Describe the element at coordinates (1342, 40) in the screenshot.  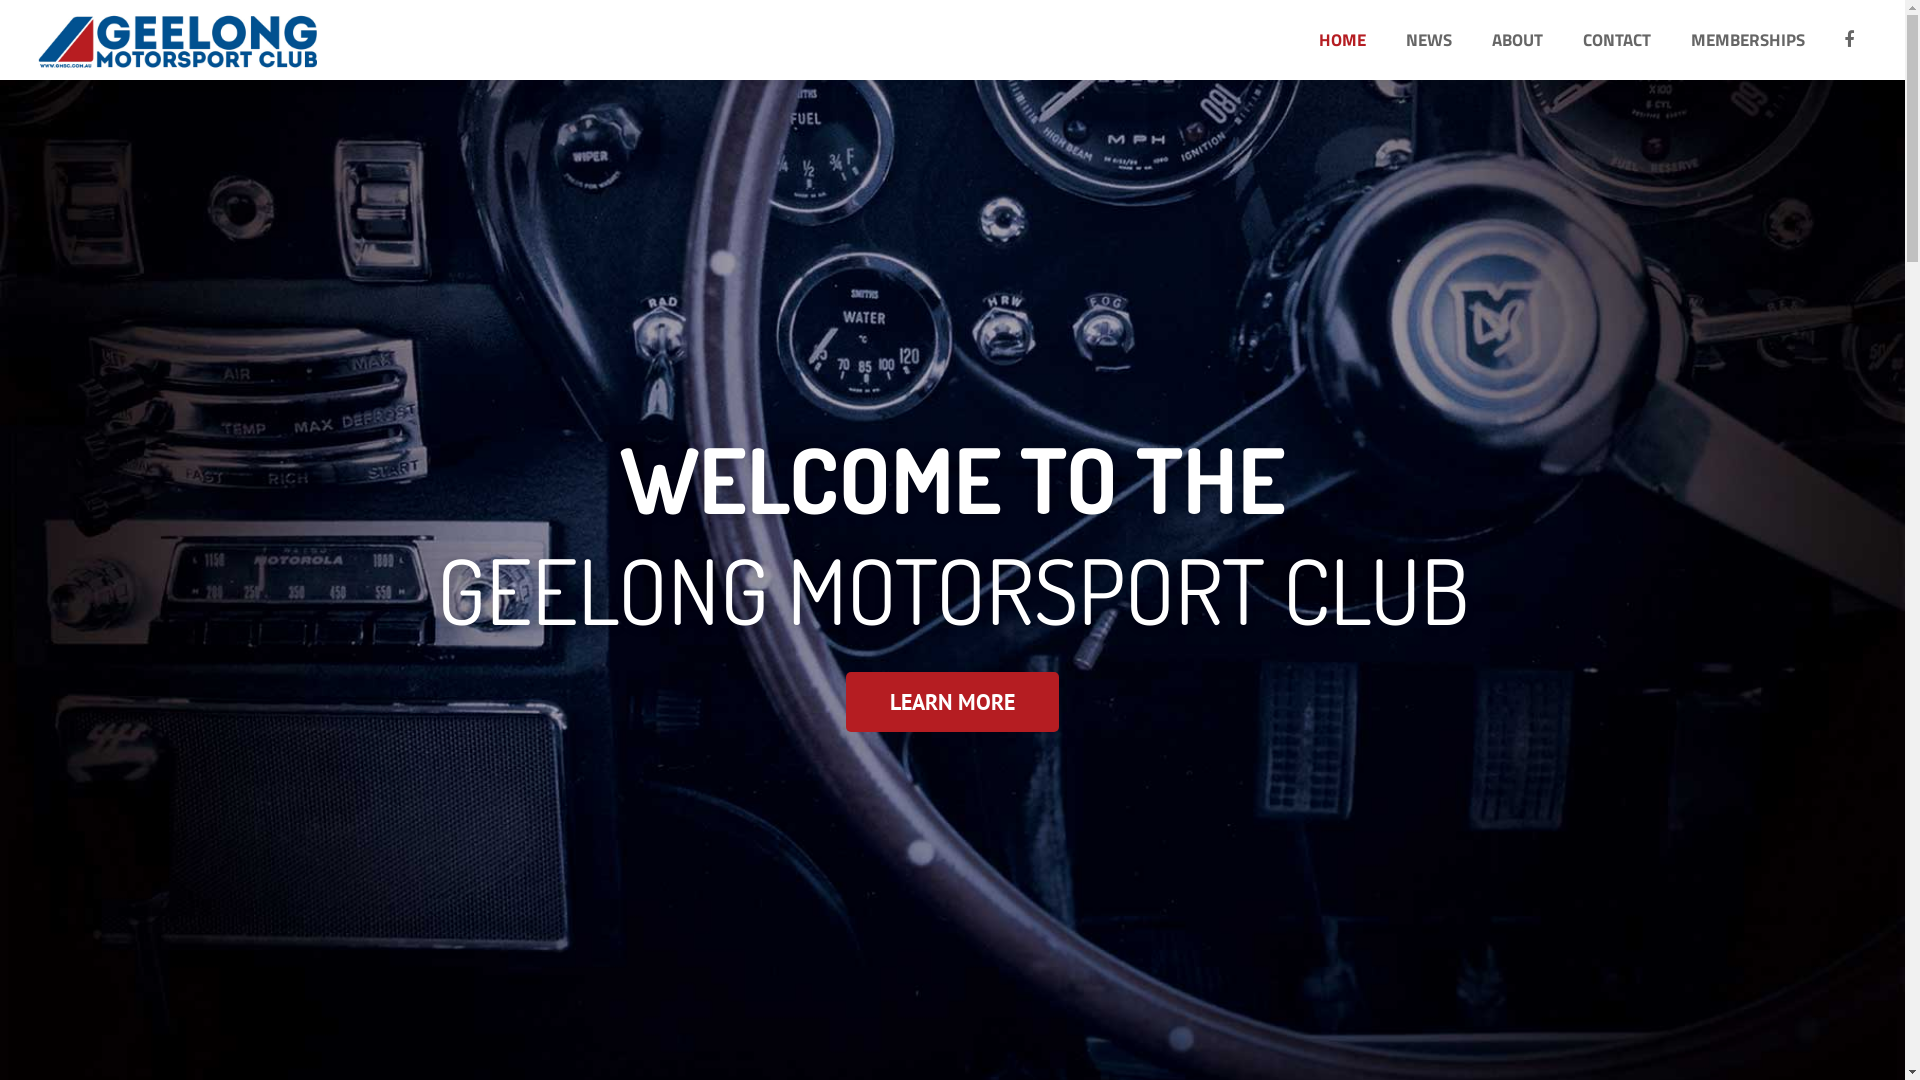
I see `HOME` at that location.